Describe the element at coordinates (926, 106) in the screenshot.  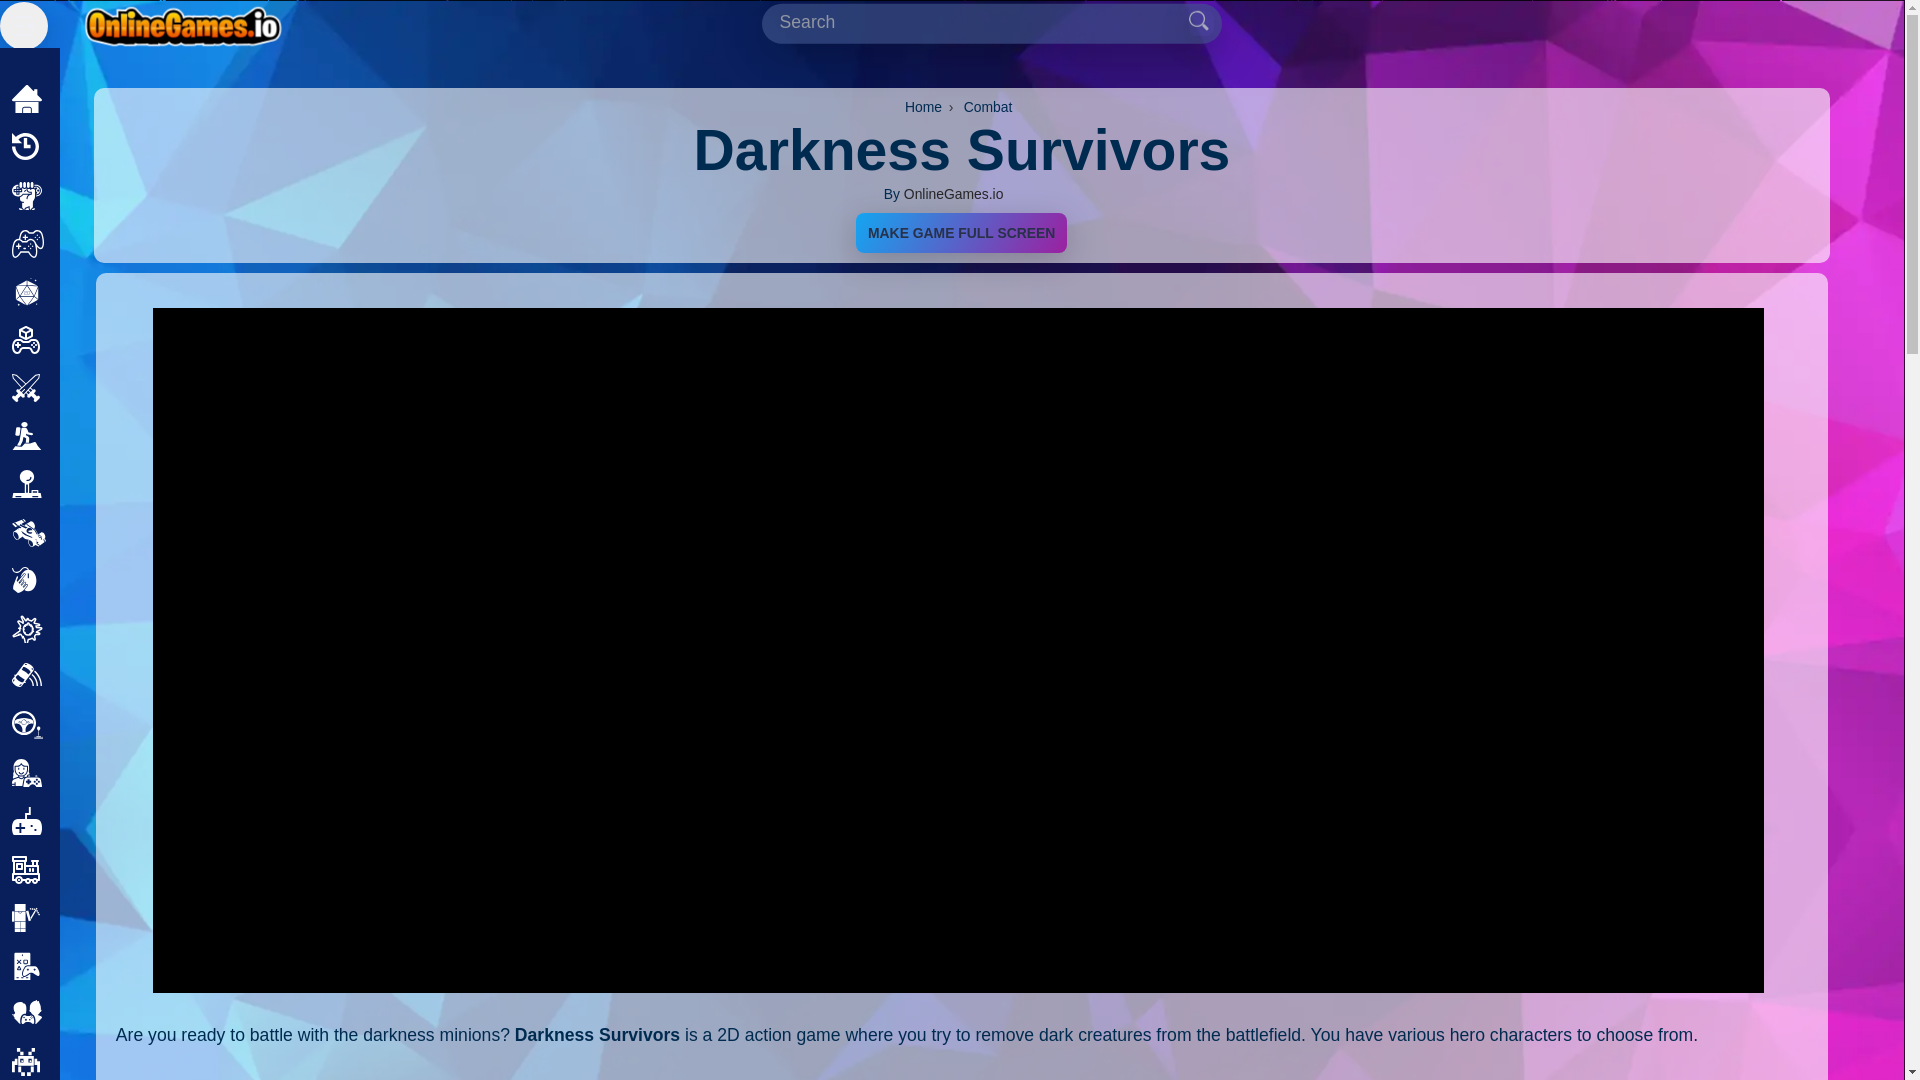
I see `Home` at that location.